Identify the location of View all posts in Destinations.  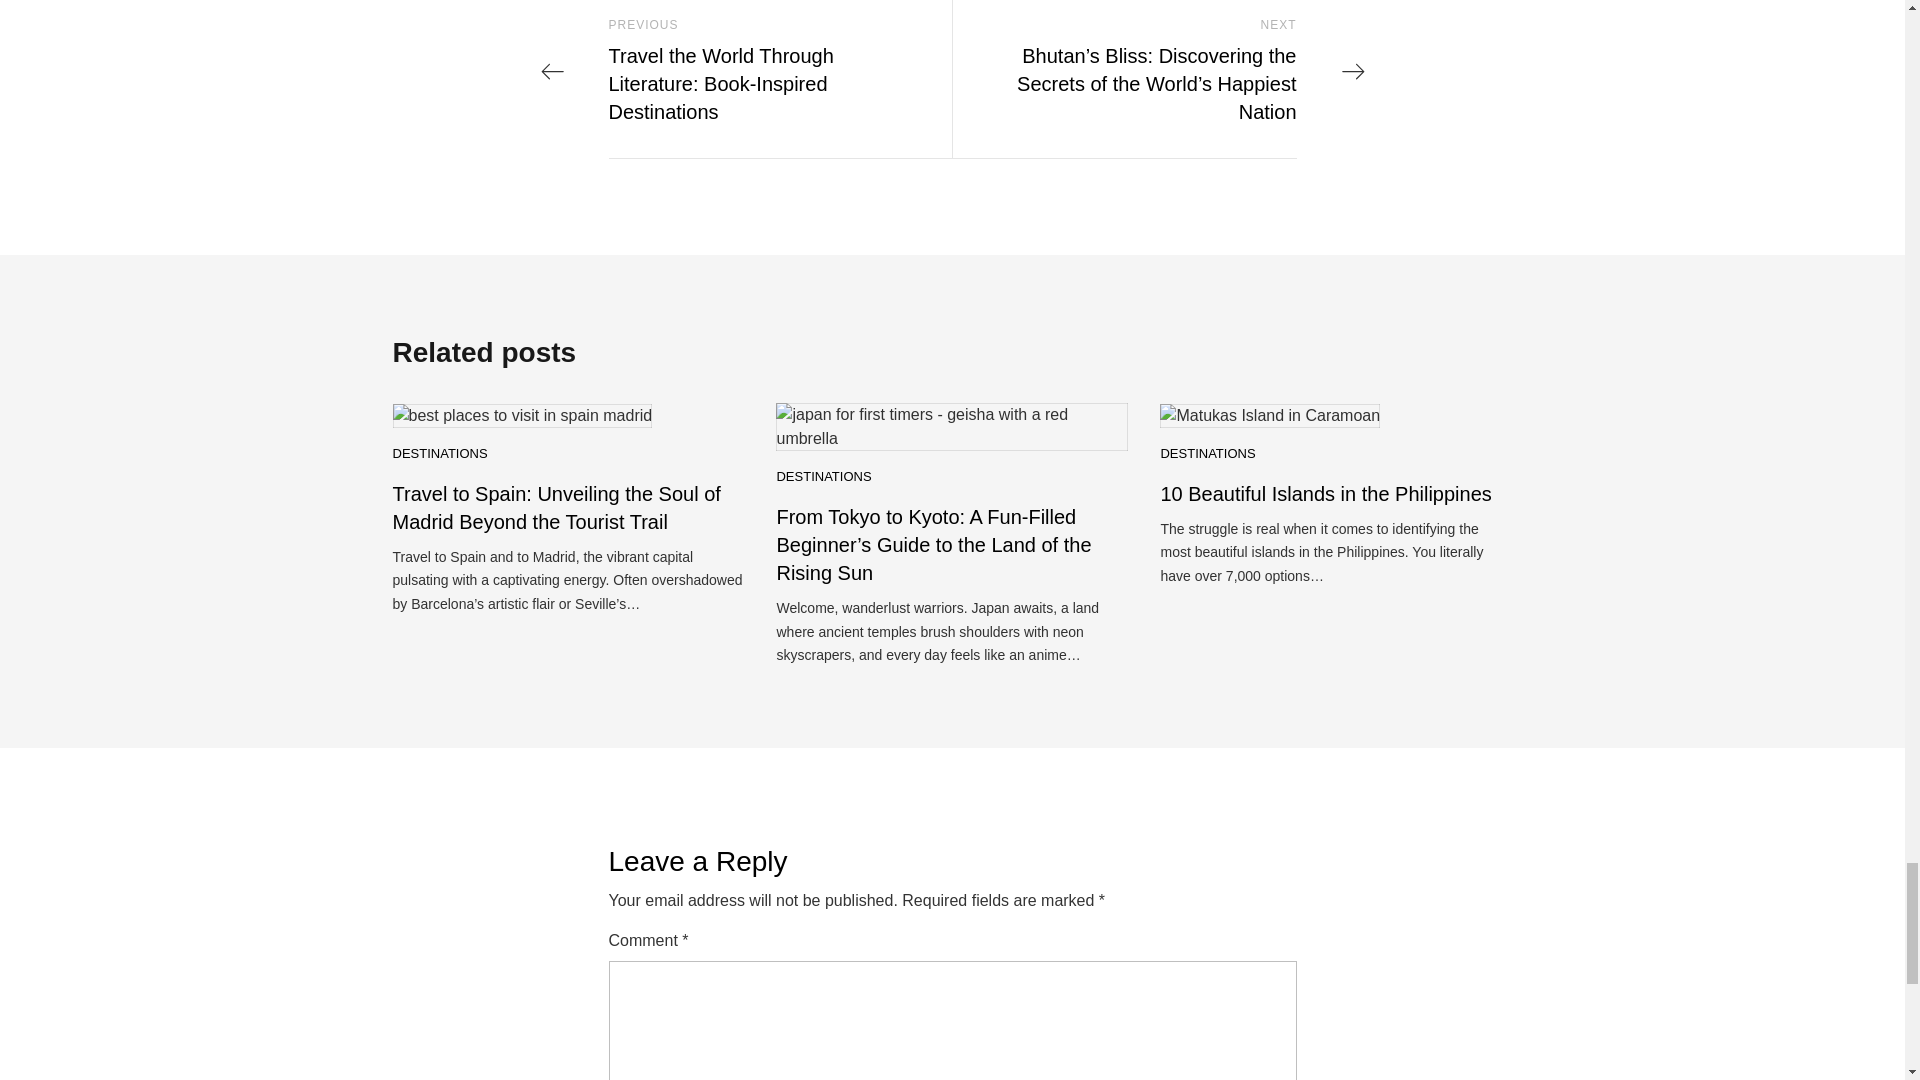
(439, 454).